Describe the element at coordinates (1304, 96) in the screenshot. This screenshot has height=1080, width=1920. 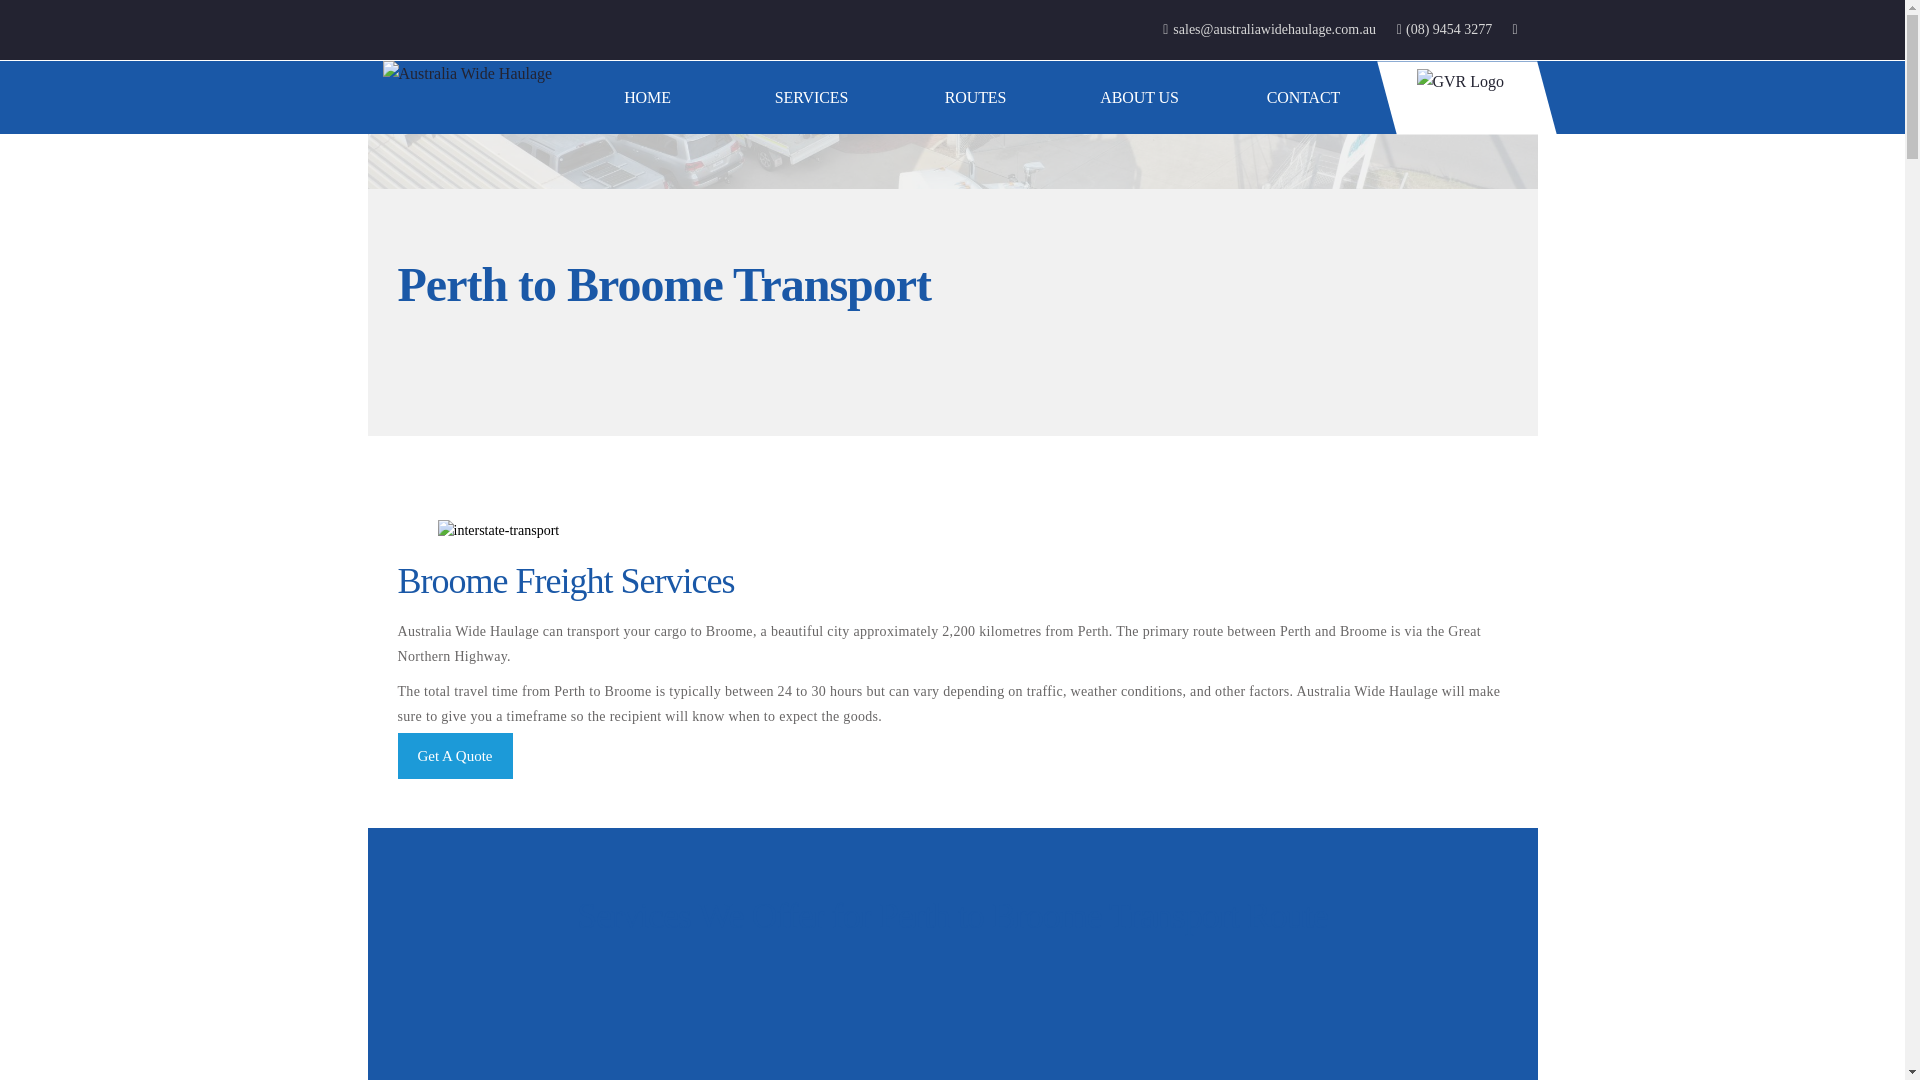
I see `CONTACT` at that location.